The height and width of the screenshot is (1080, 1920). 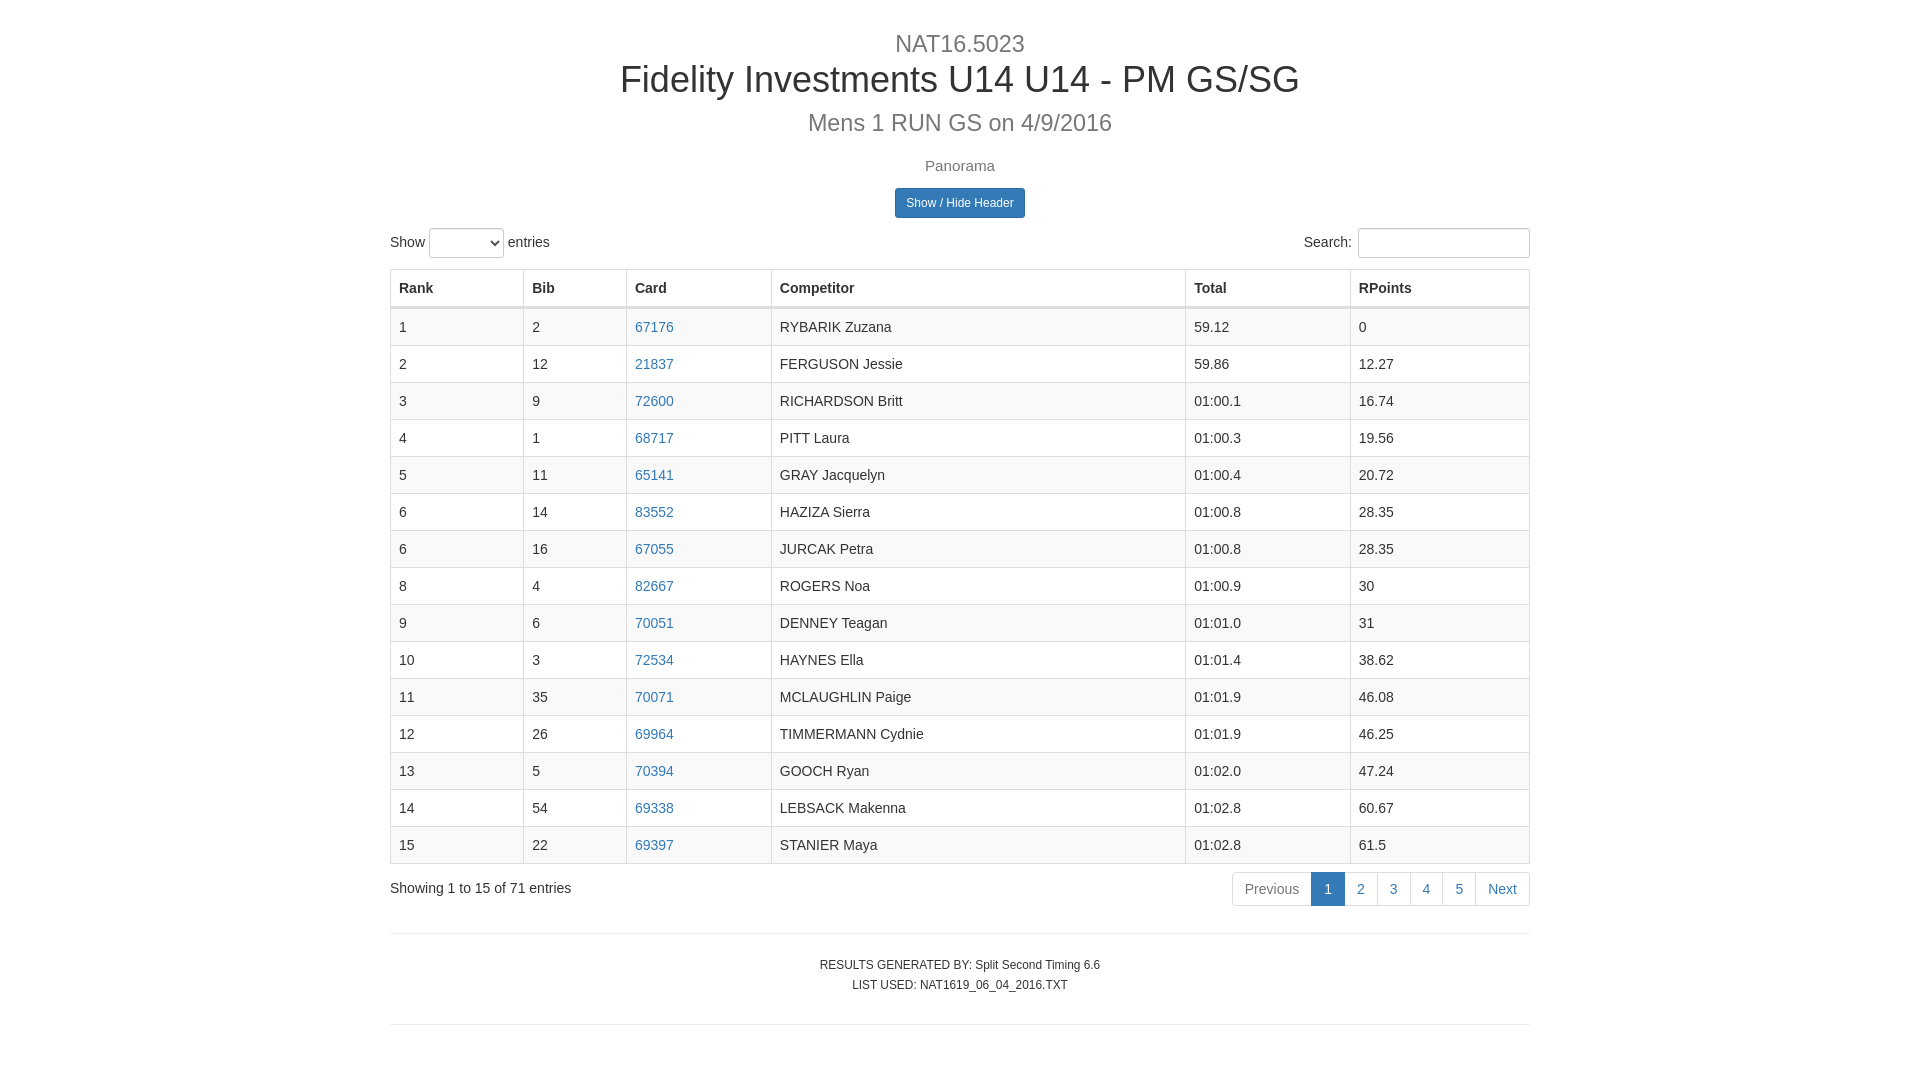 I want to click on 5, so click(x=1459, y=889).